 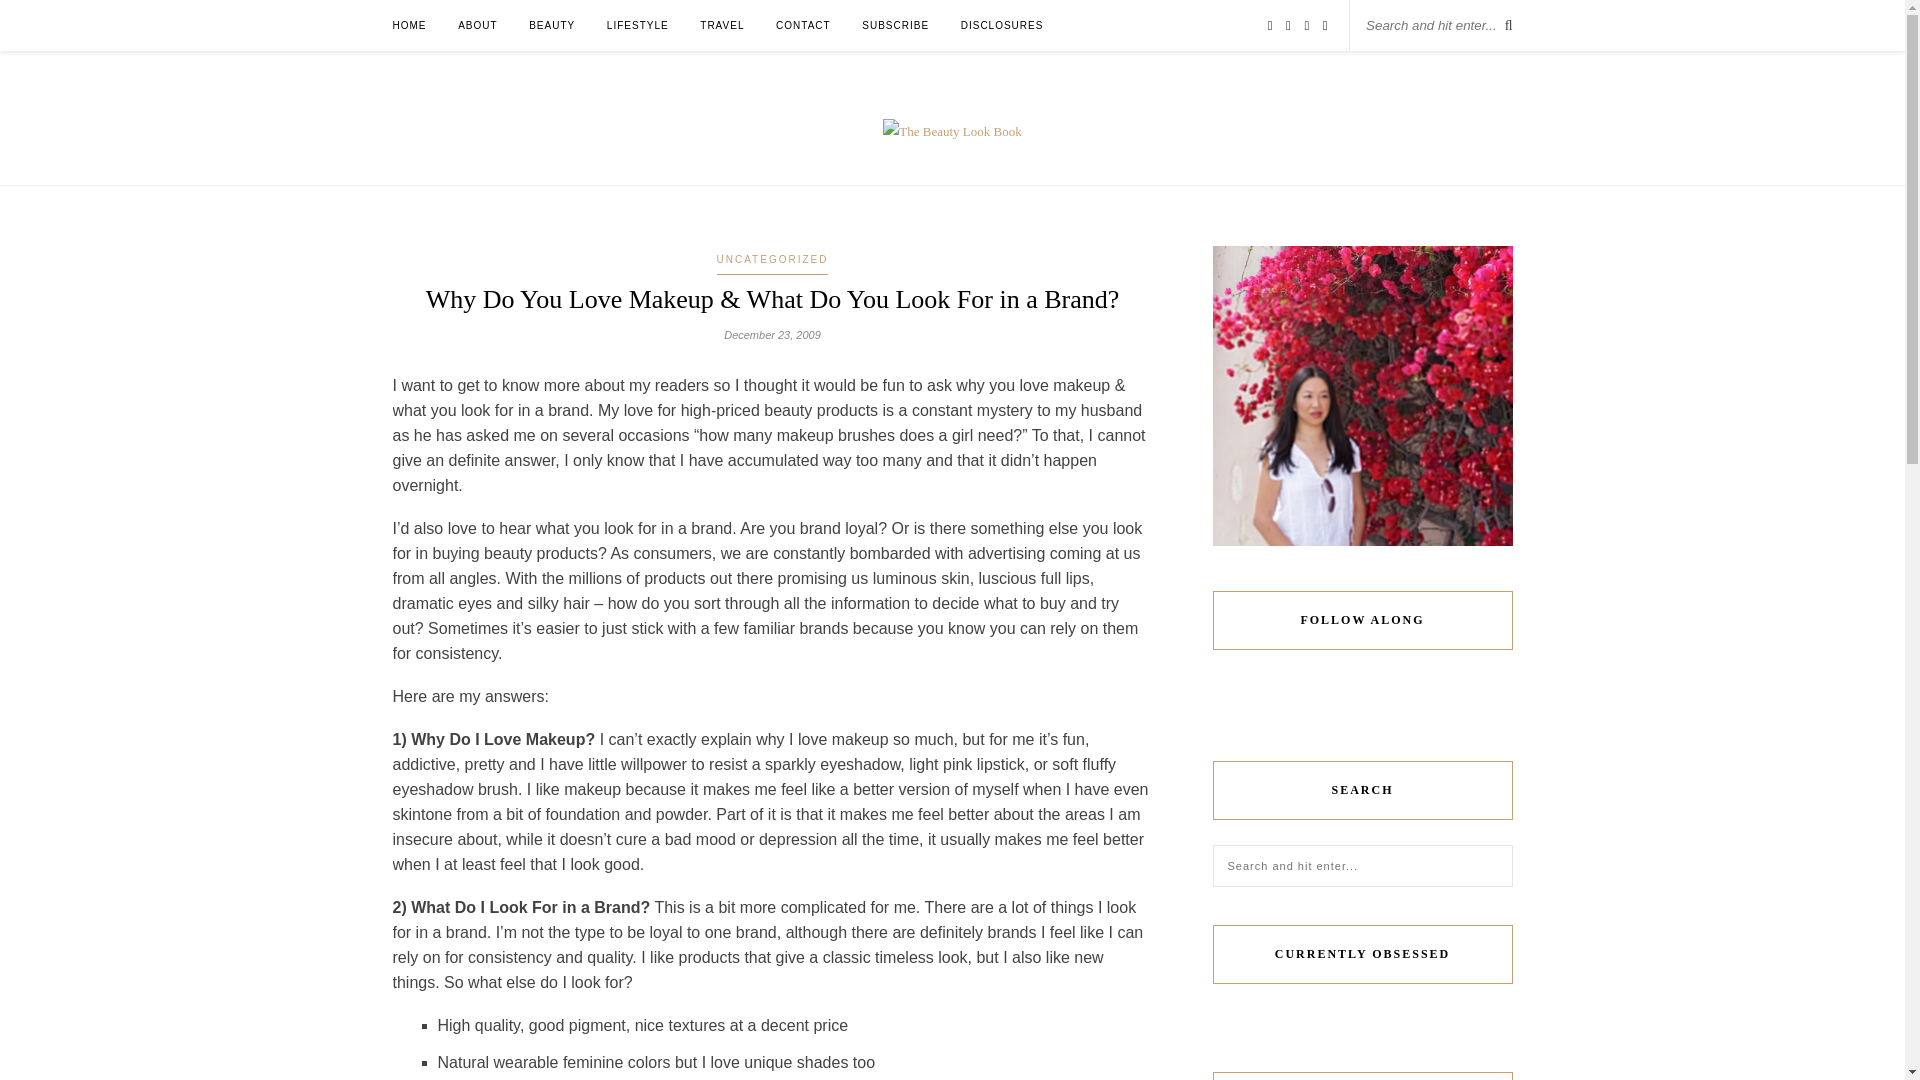 What do you see at coordinates (1002, 25) in the screenshot?
I see `DISCLOSURES` at bounding box center [1002, 25].